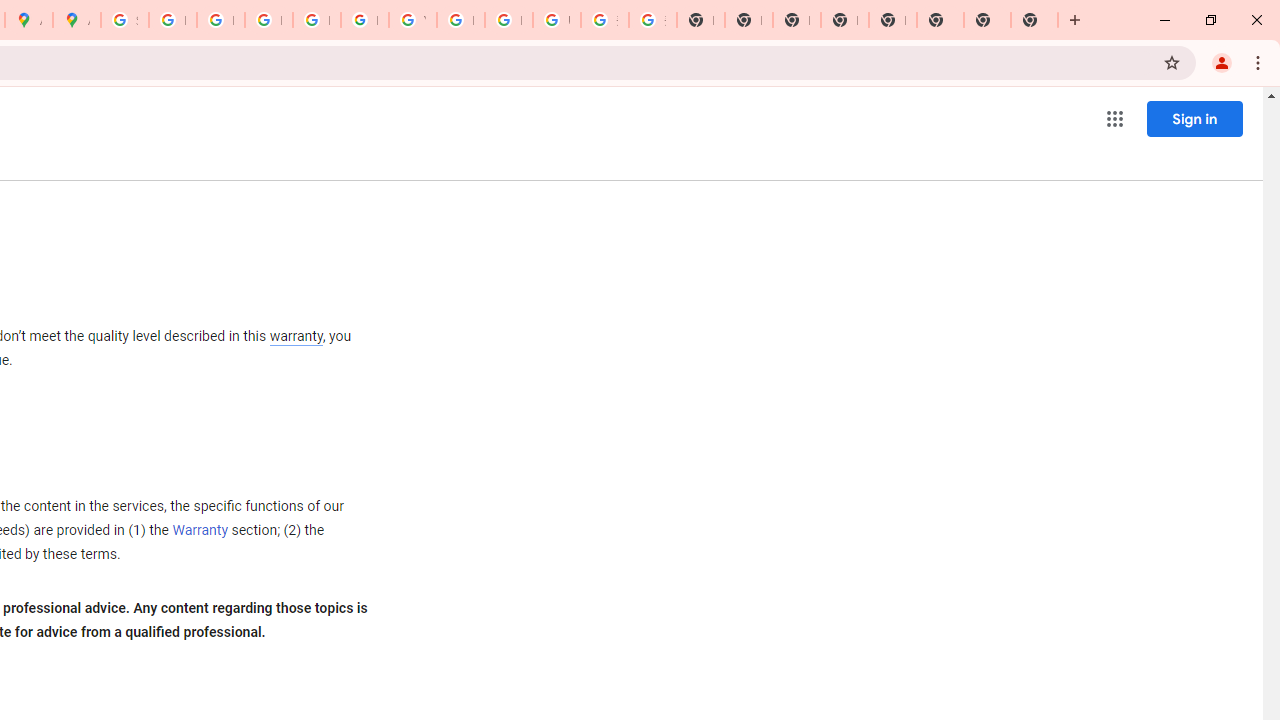 The height and width of the screenshot is (720, 1280). What do you see at coordinates (200, 531) in the screenshot?
I see `Warranty` at bounding box center [200, 531].